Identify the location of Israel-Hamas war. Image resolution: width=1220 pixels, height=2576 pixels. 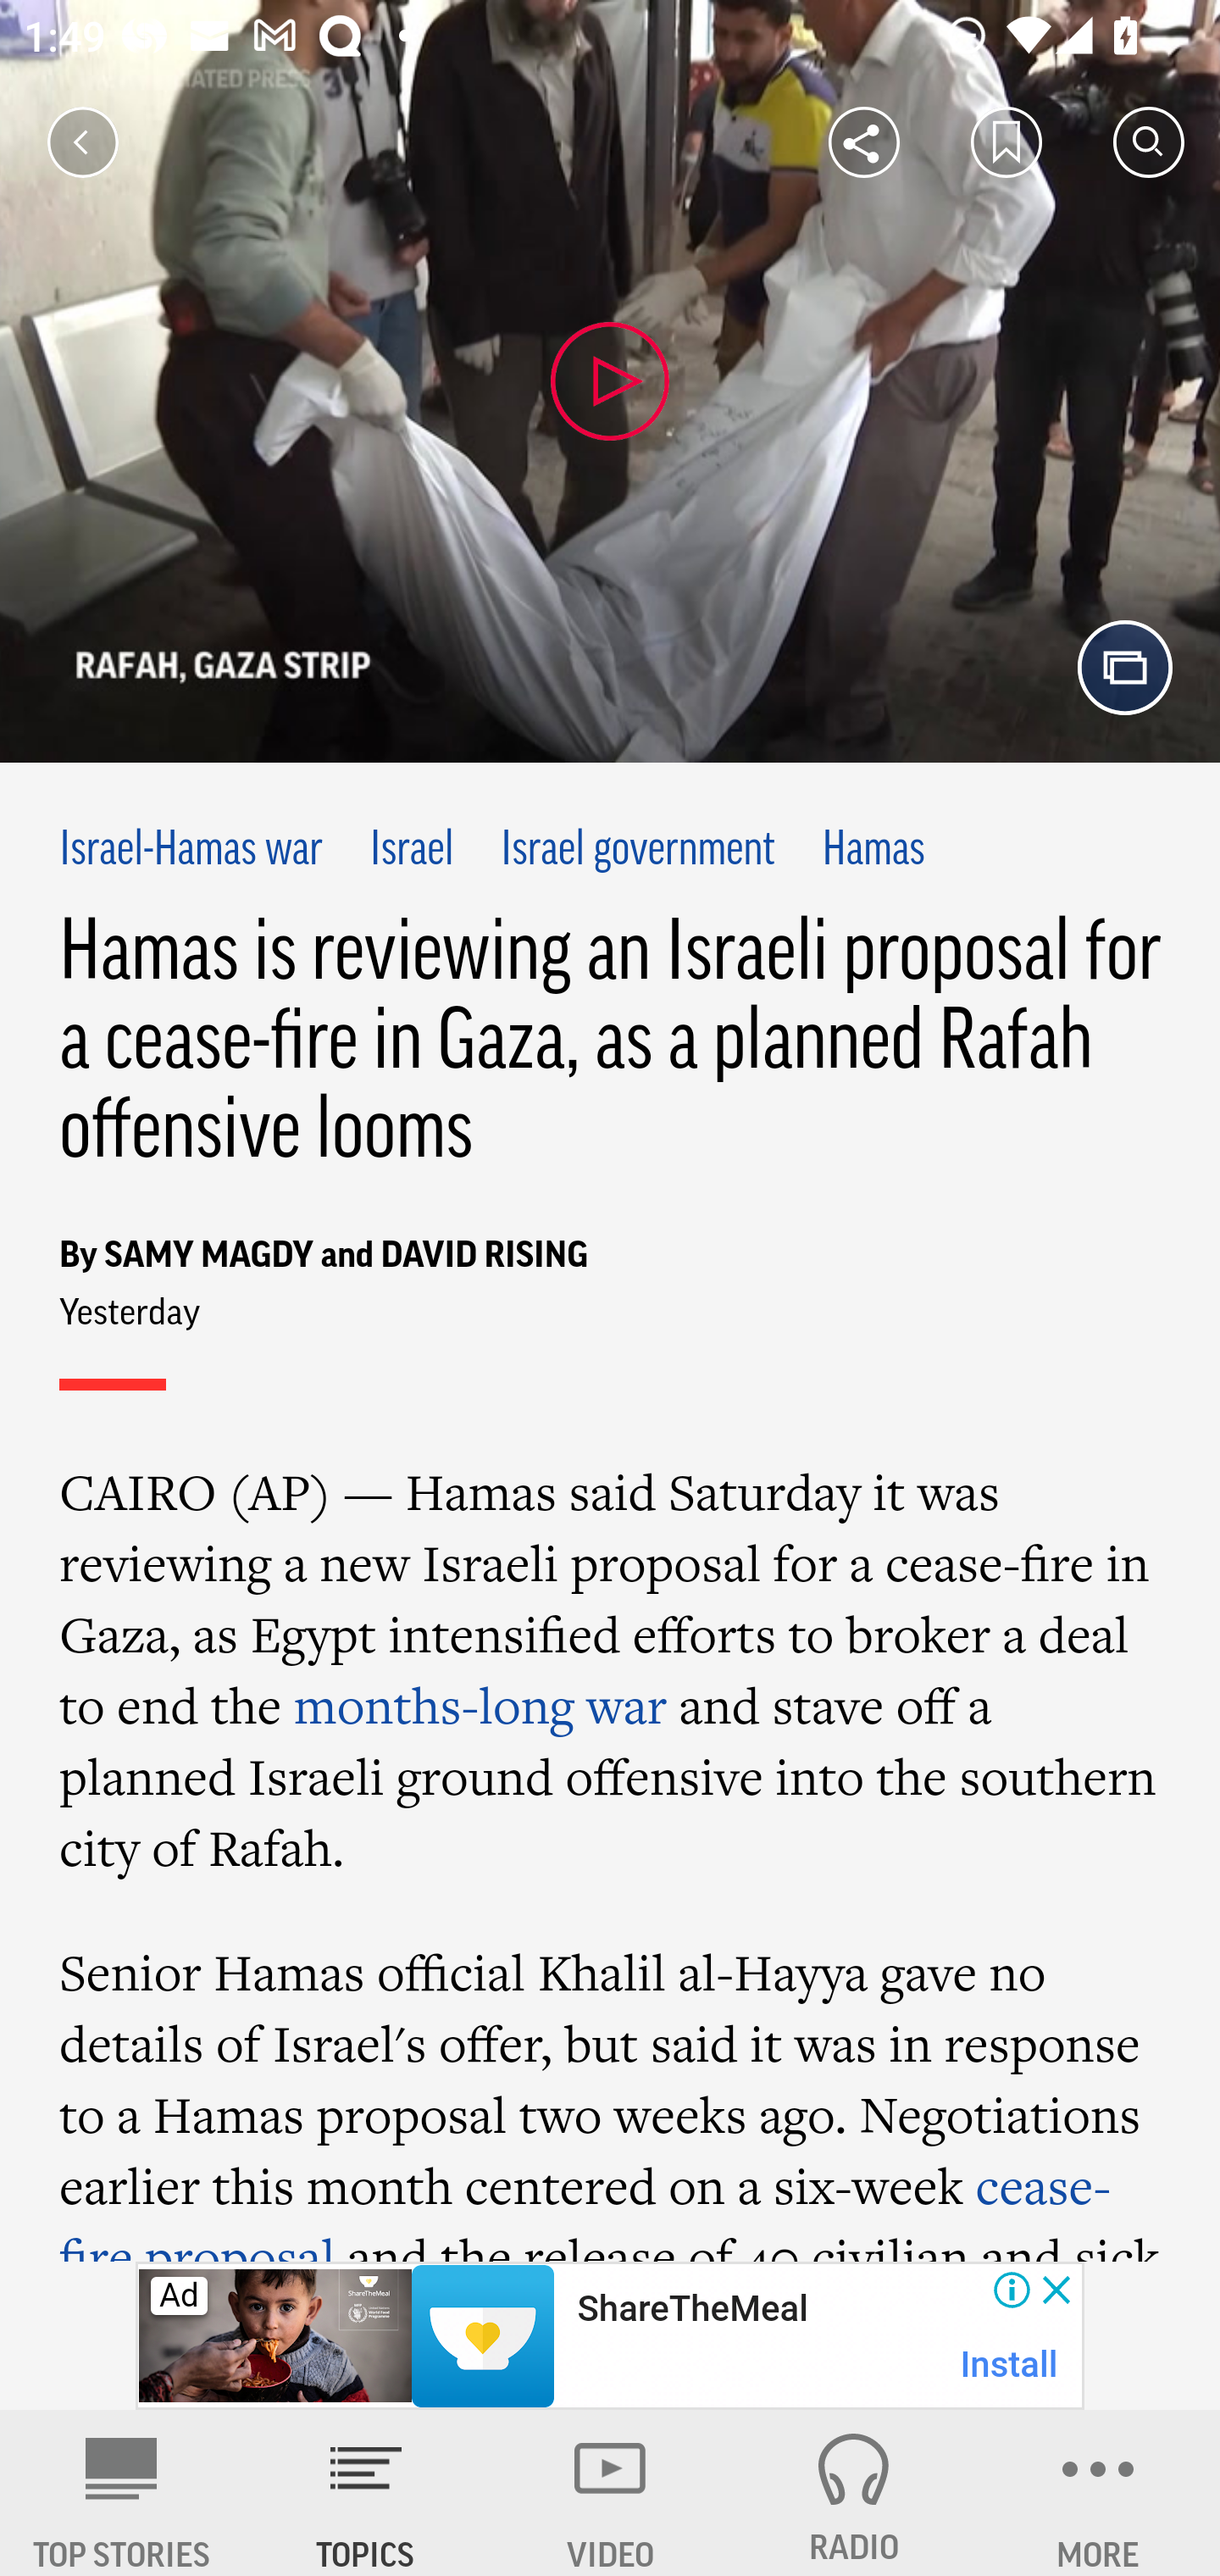
(192, 851).